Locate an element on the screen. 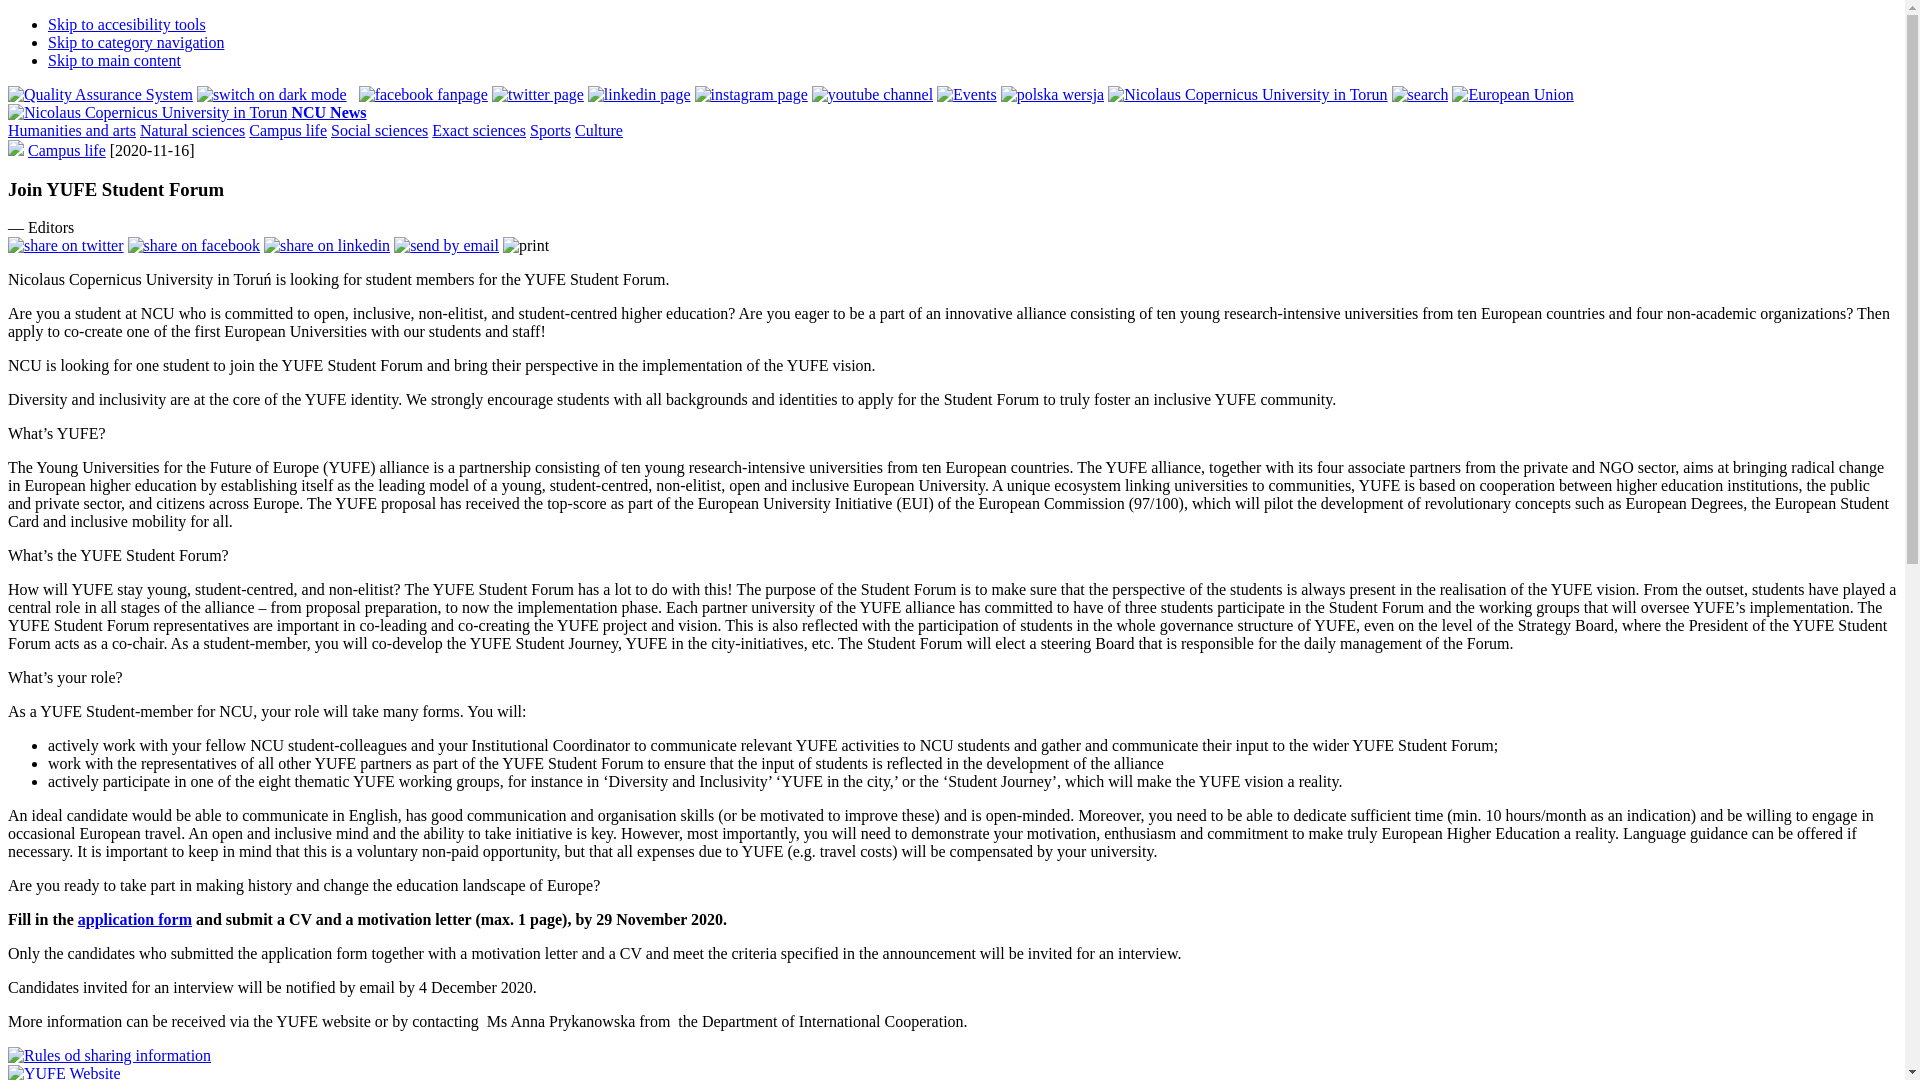 This screenshot has height=1080, width=1920. application form is located at coordinates (135, 919).